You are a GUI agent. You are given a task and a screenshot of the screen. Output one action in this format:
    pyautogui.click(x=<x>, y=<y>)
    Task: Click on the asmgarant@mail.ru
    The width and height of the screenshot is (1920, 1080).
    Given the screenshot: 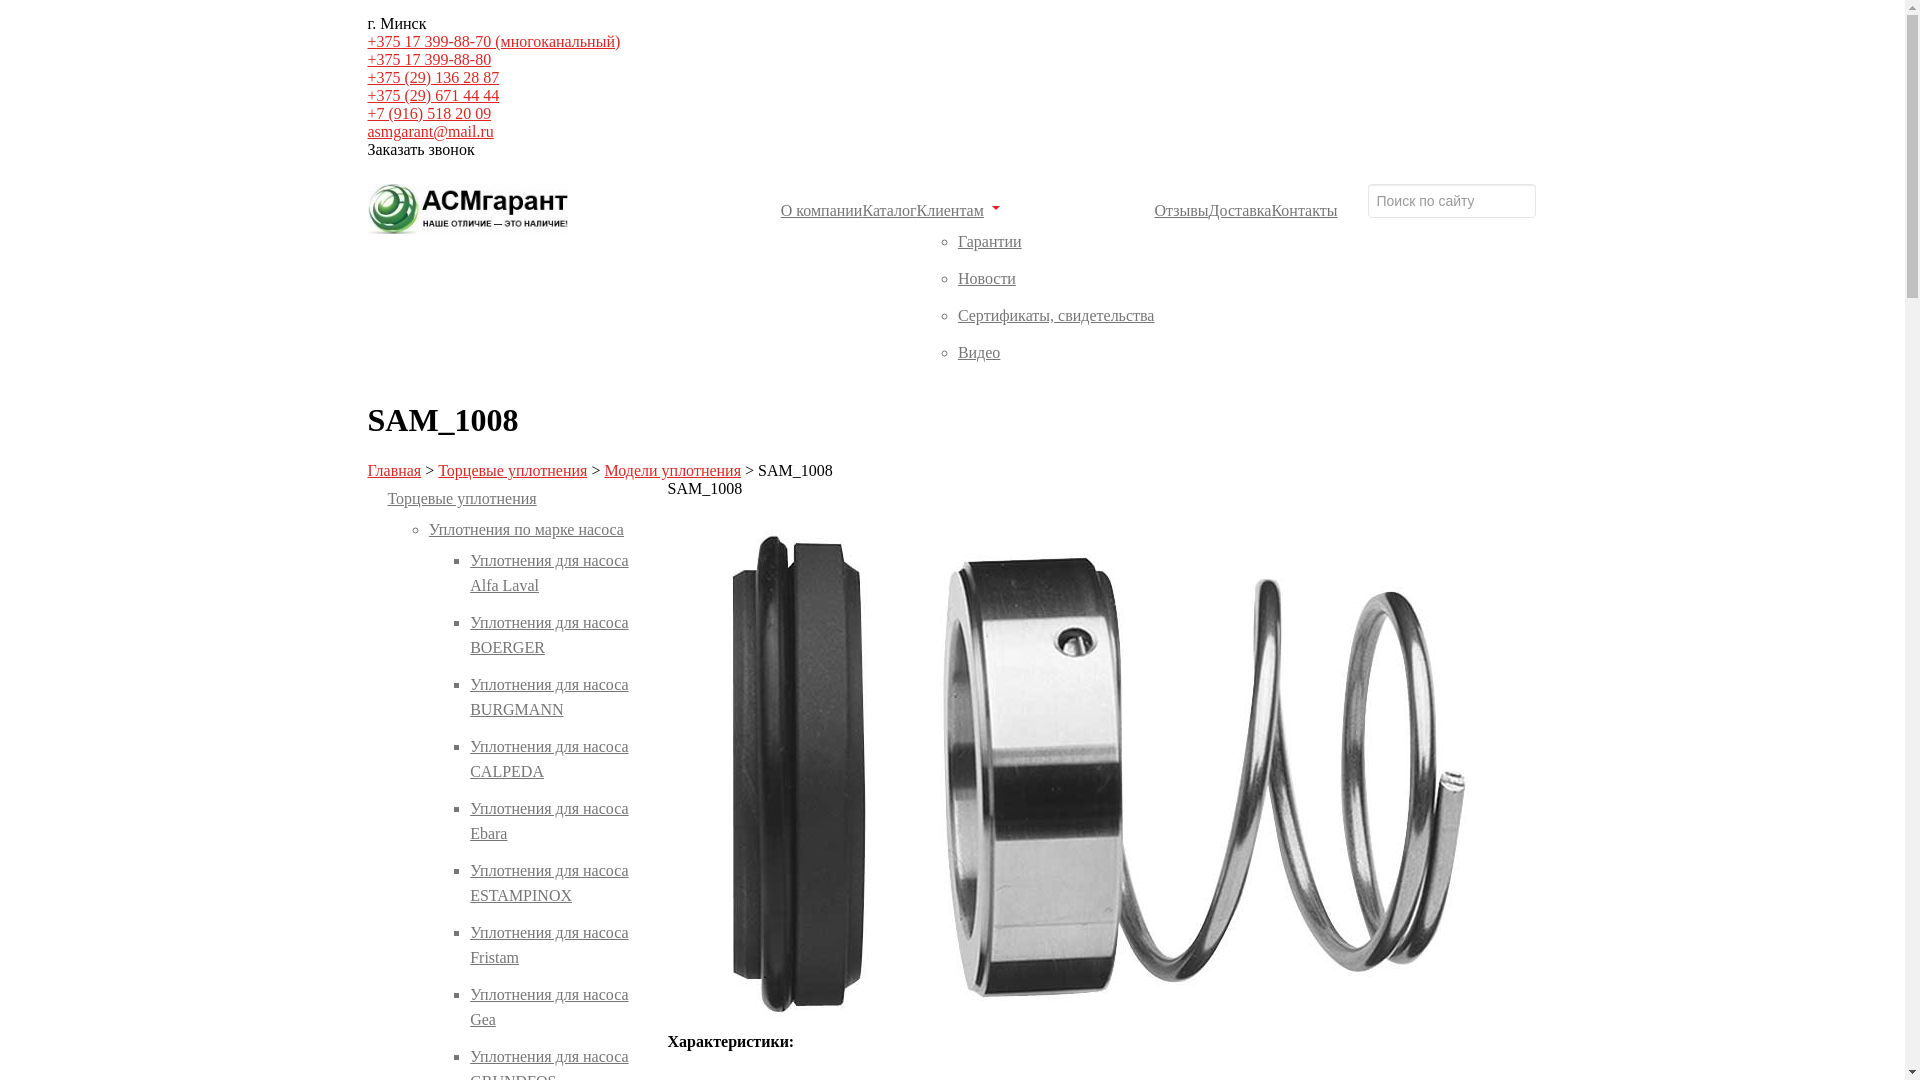 What is the action you would take?
    pyautogui.click(x=430, y=132)
    